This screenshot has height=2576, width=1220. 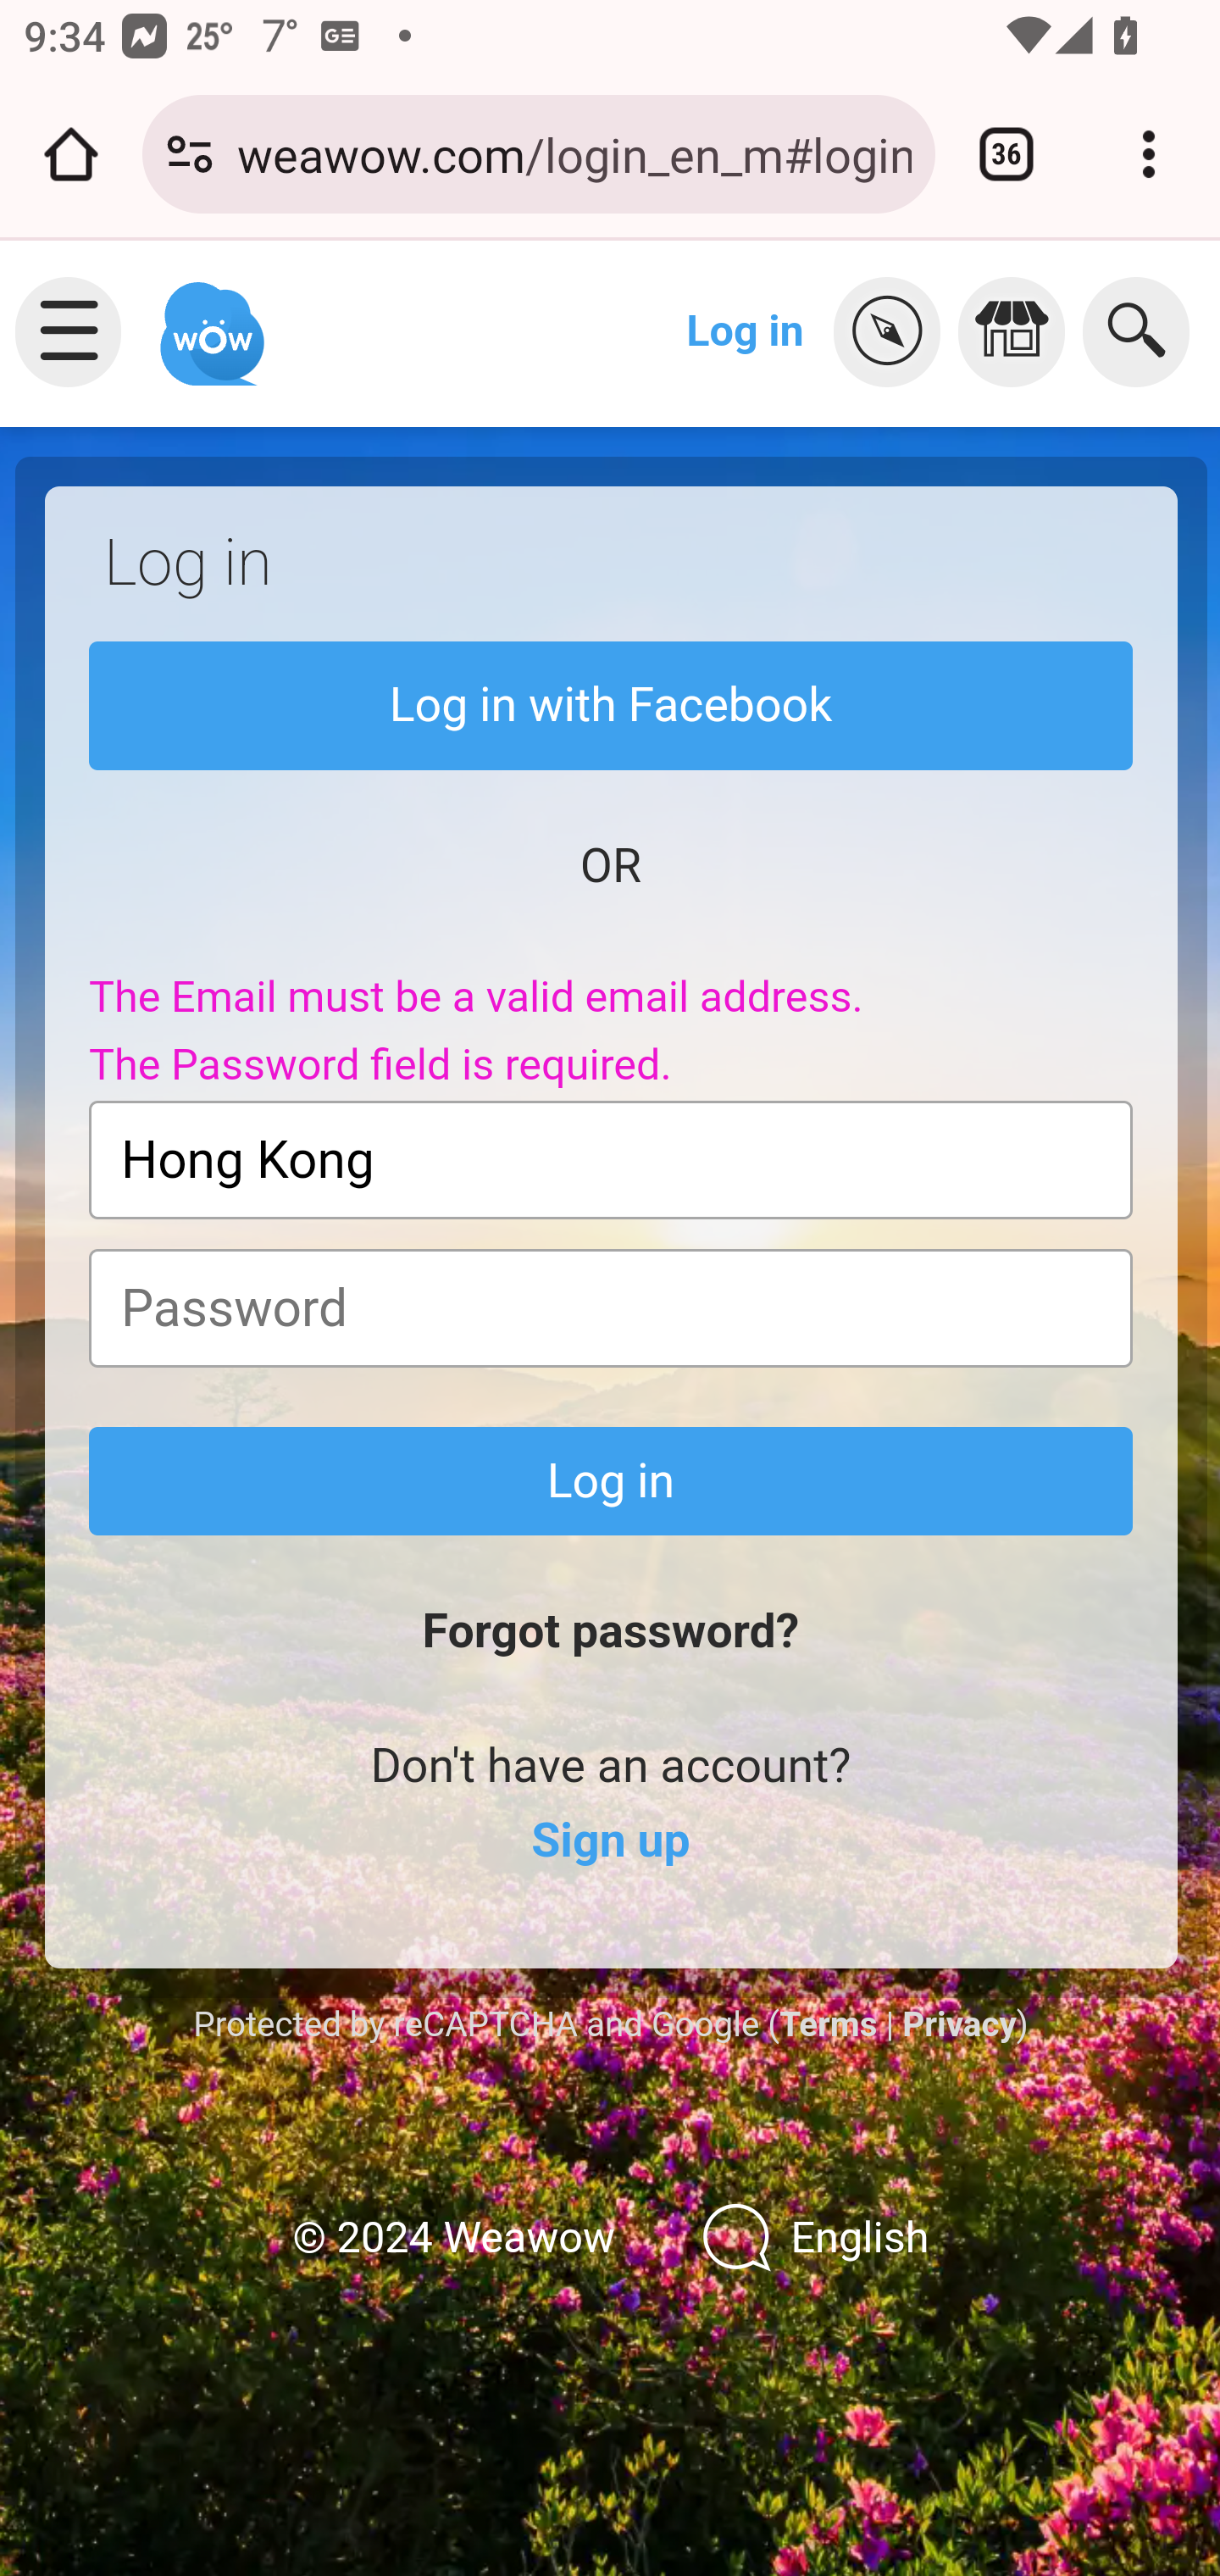 What do you see at coordinates (190, 154) in the screenshot?
I see `Connection is secure` at bounding box center [190, 154].